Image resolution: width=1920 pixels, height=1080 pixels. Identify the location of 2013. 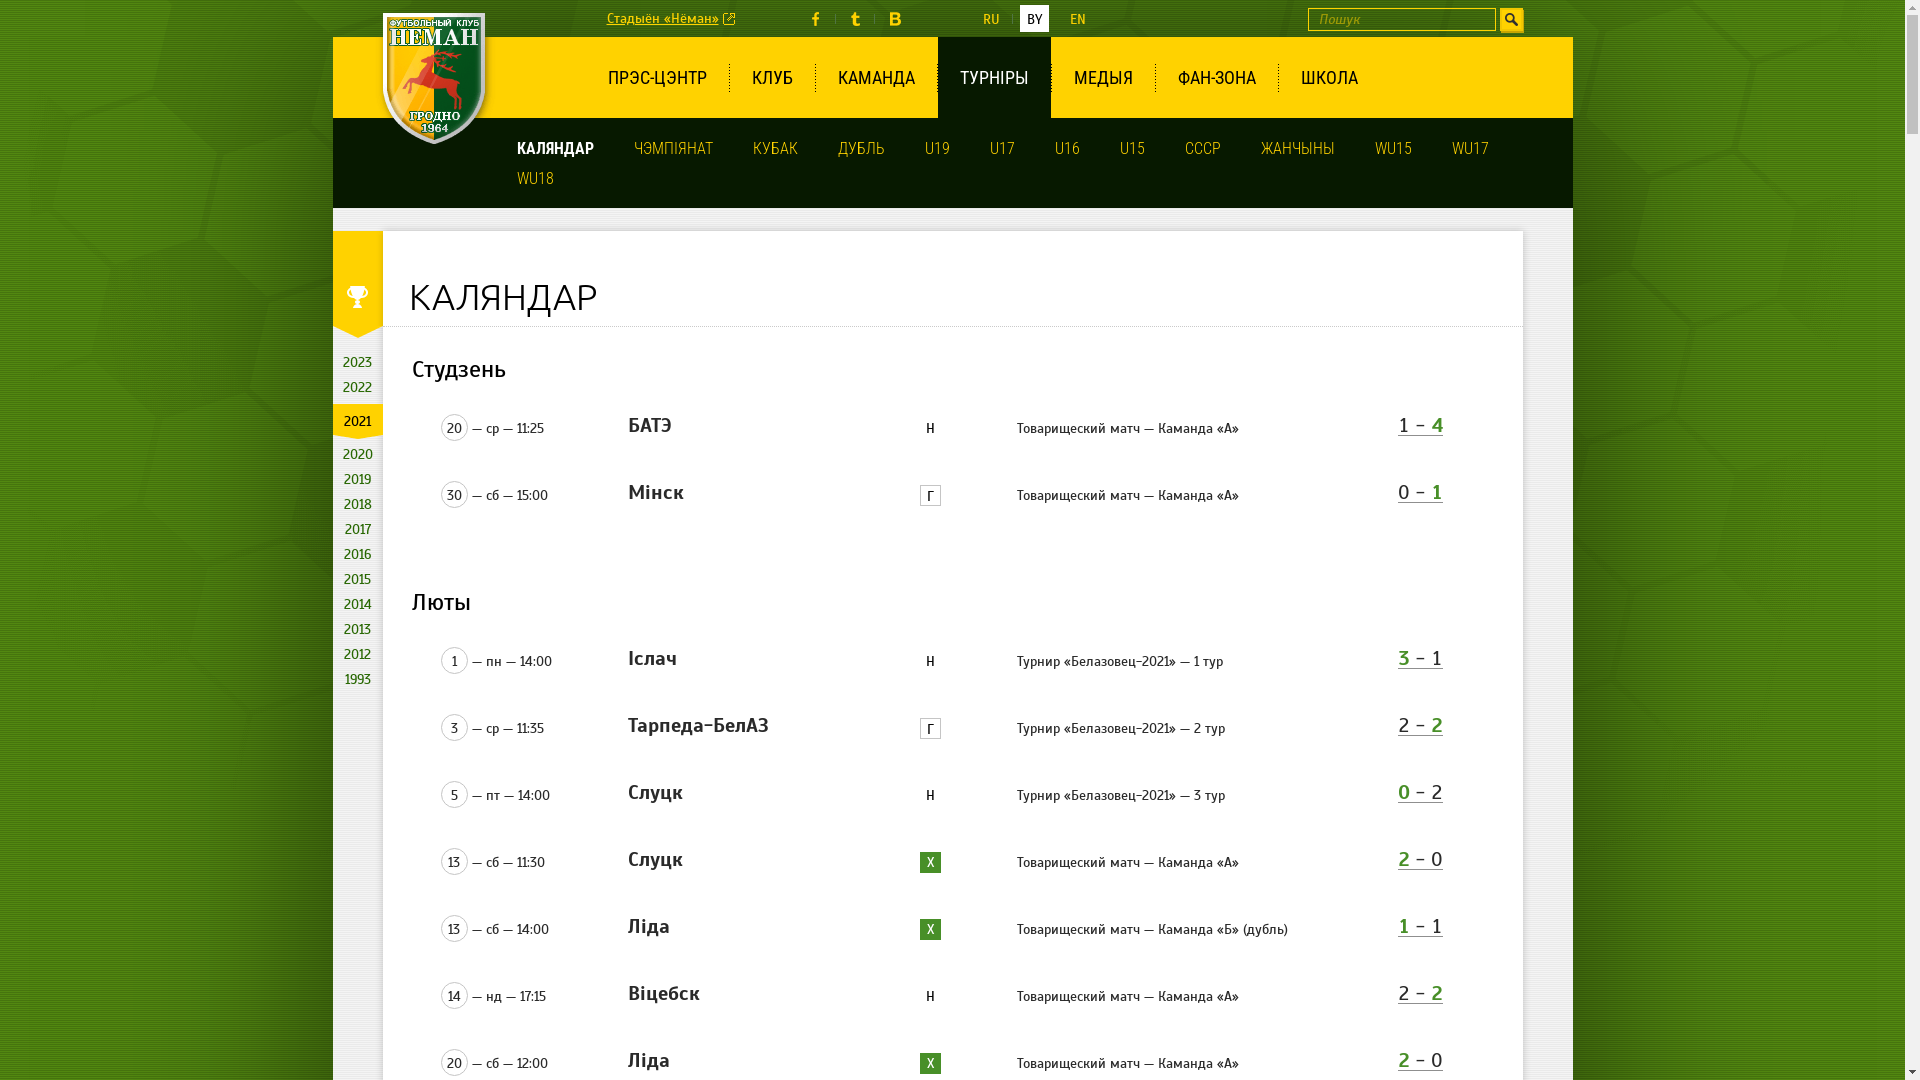
(358, 630).